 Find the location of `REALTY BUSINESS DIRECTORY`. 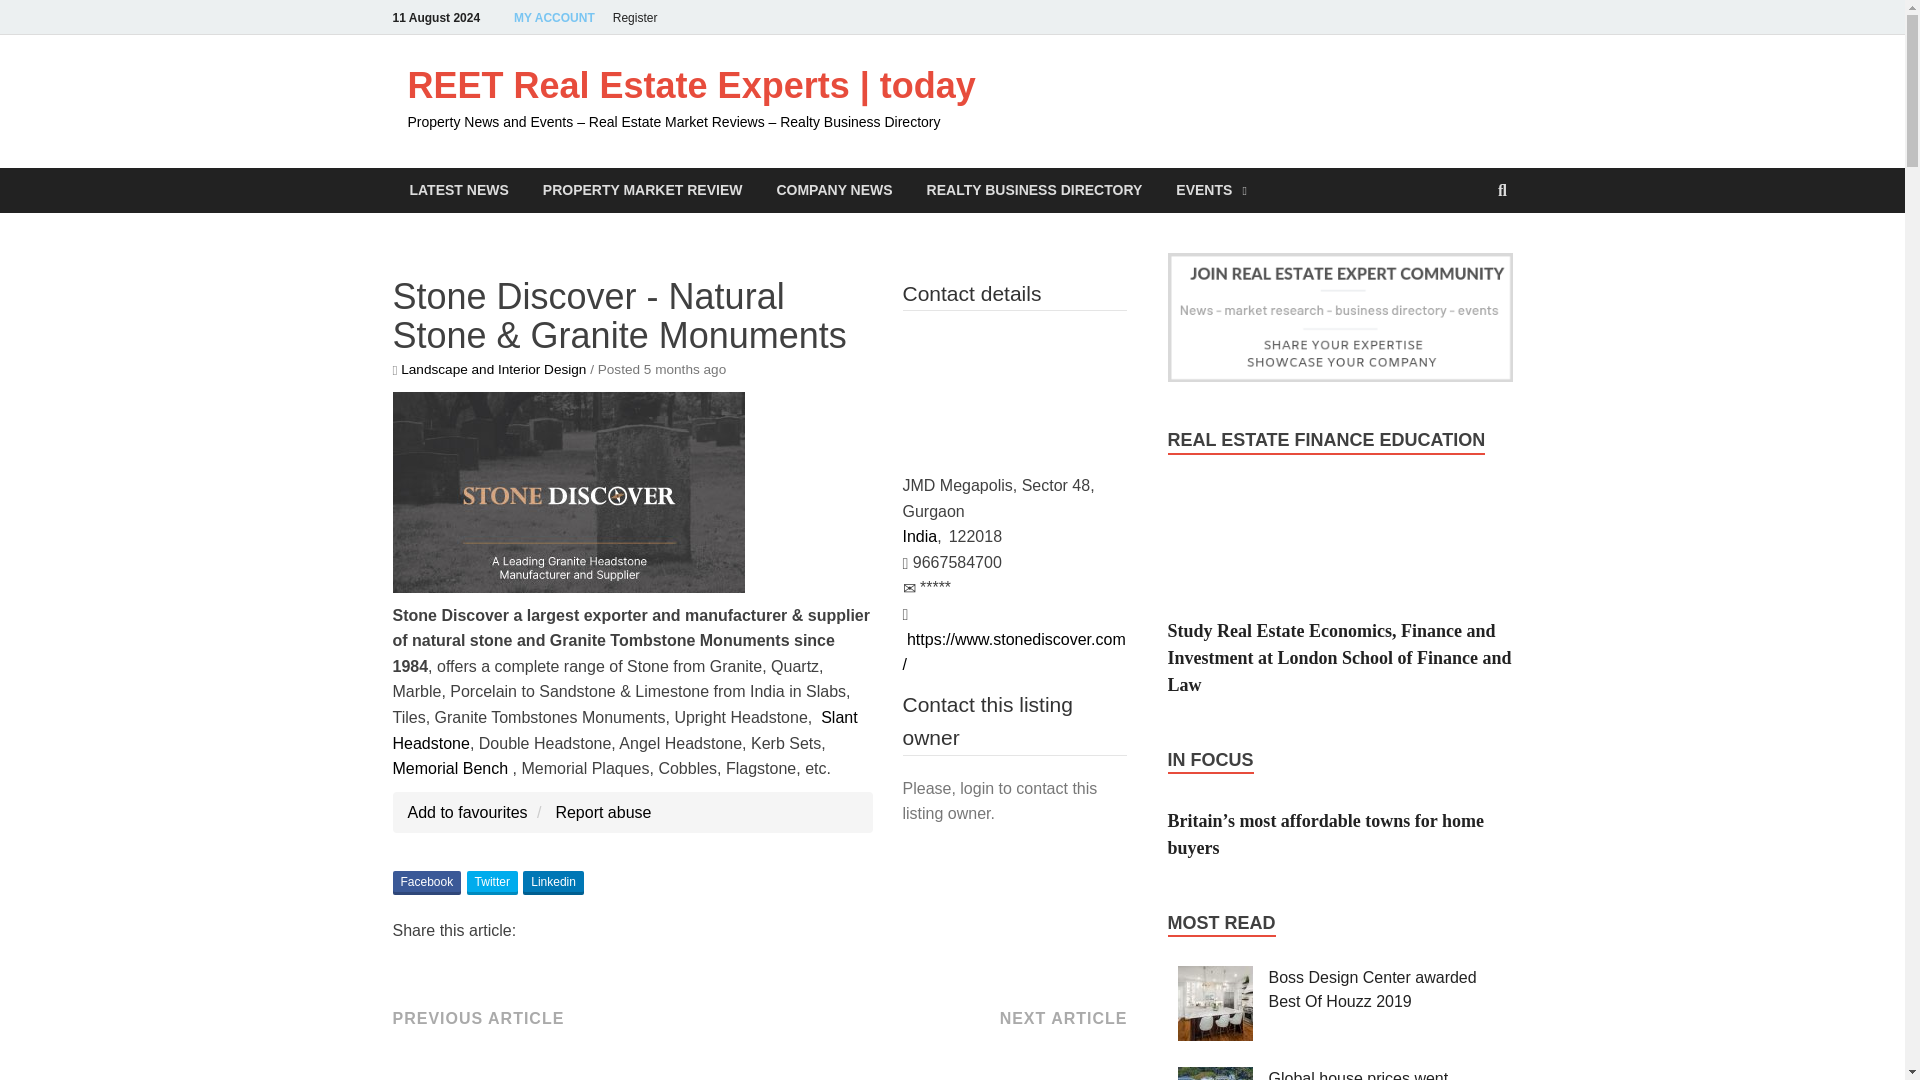

REALTY BUSINESS DIRECTORY is located at coordinates (1034, 190).